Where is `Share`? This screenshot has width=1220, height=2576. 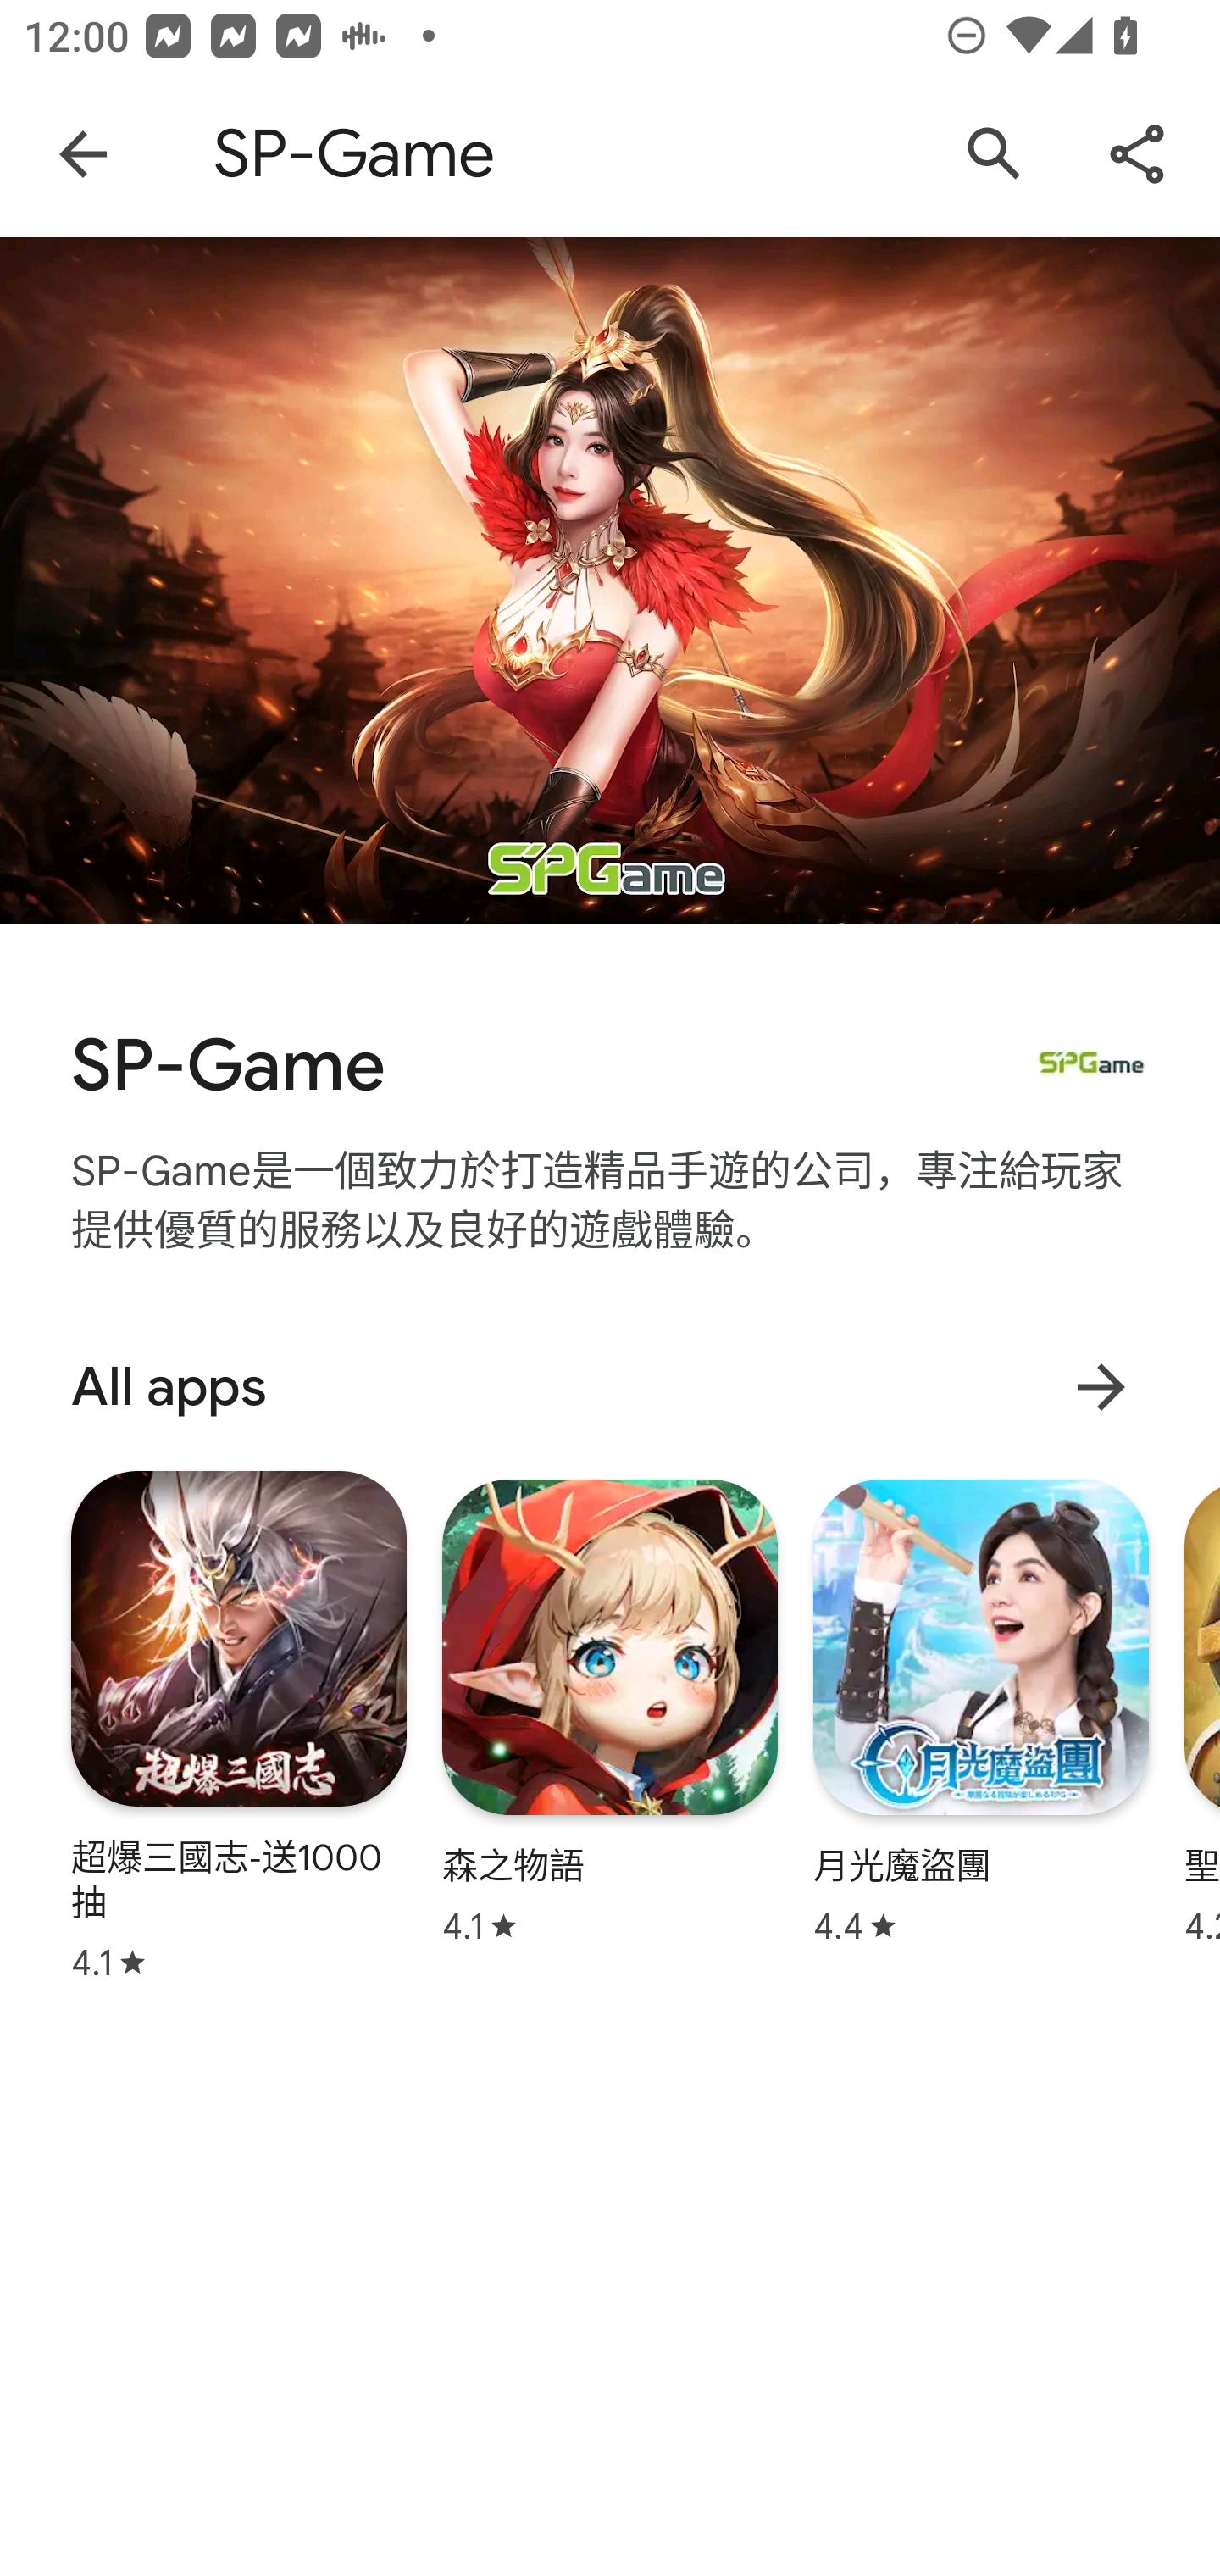 Share is located at coordinates (1137, 154).